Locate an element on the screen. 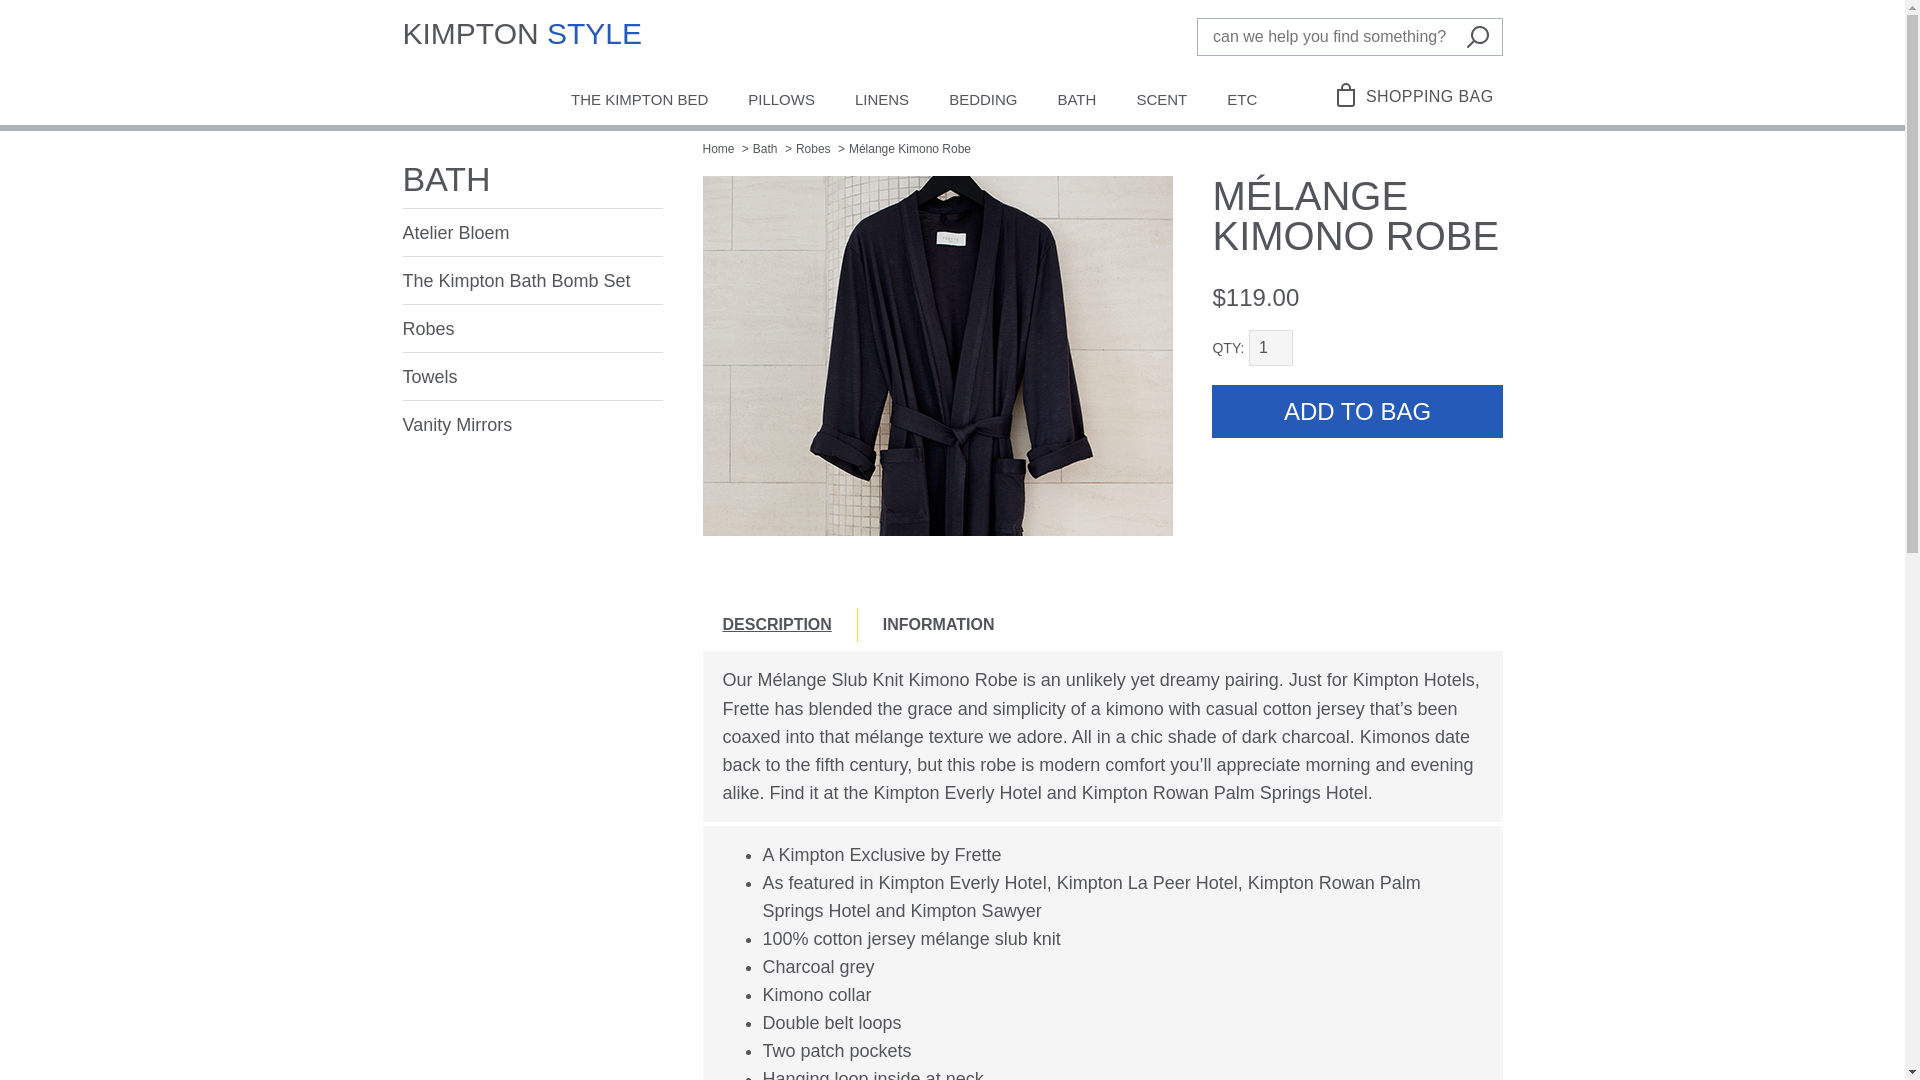  LINENS is located at coordinates (882, 101).